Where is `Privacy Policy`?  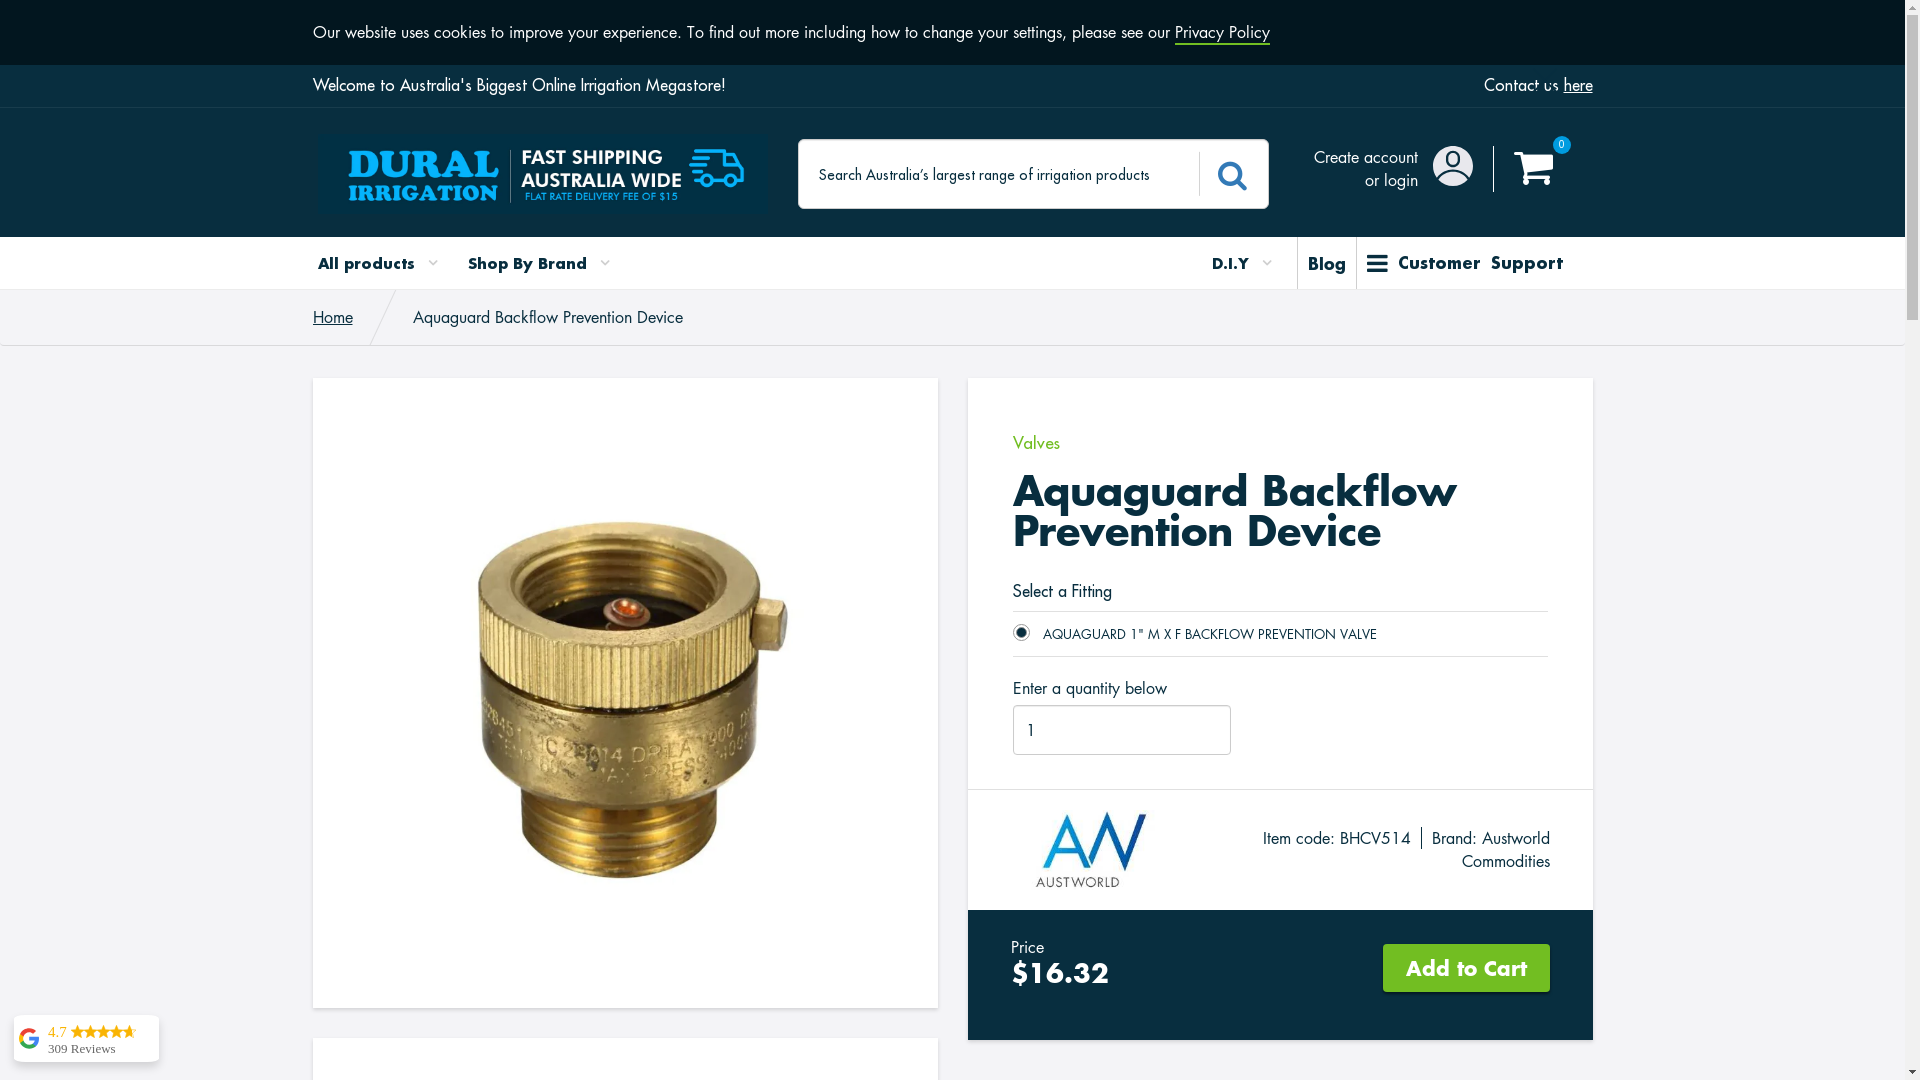
Privacy Policy is located at coordinates (1222, 33).